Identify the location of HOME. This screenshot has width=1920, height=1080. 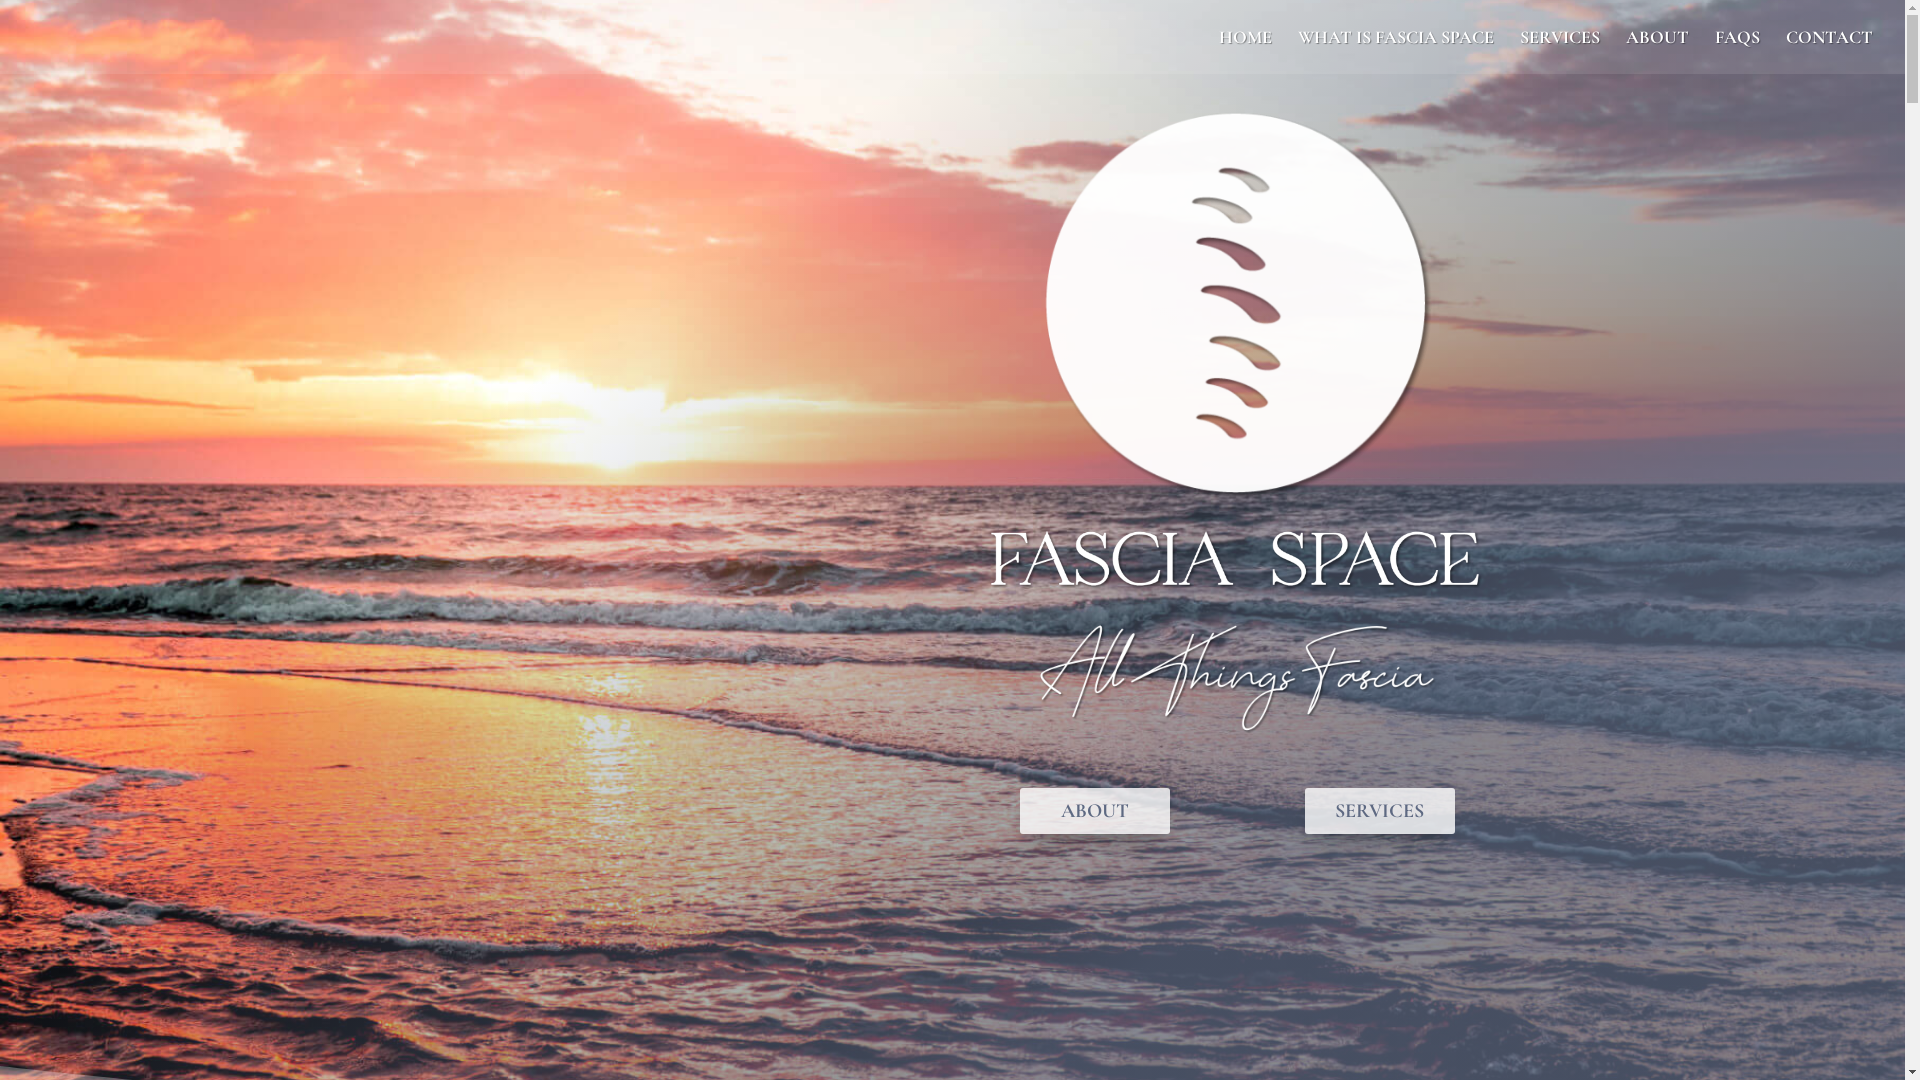
(1246, 52).